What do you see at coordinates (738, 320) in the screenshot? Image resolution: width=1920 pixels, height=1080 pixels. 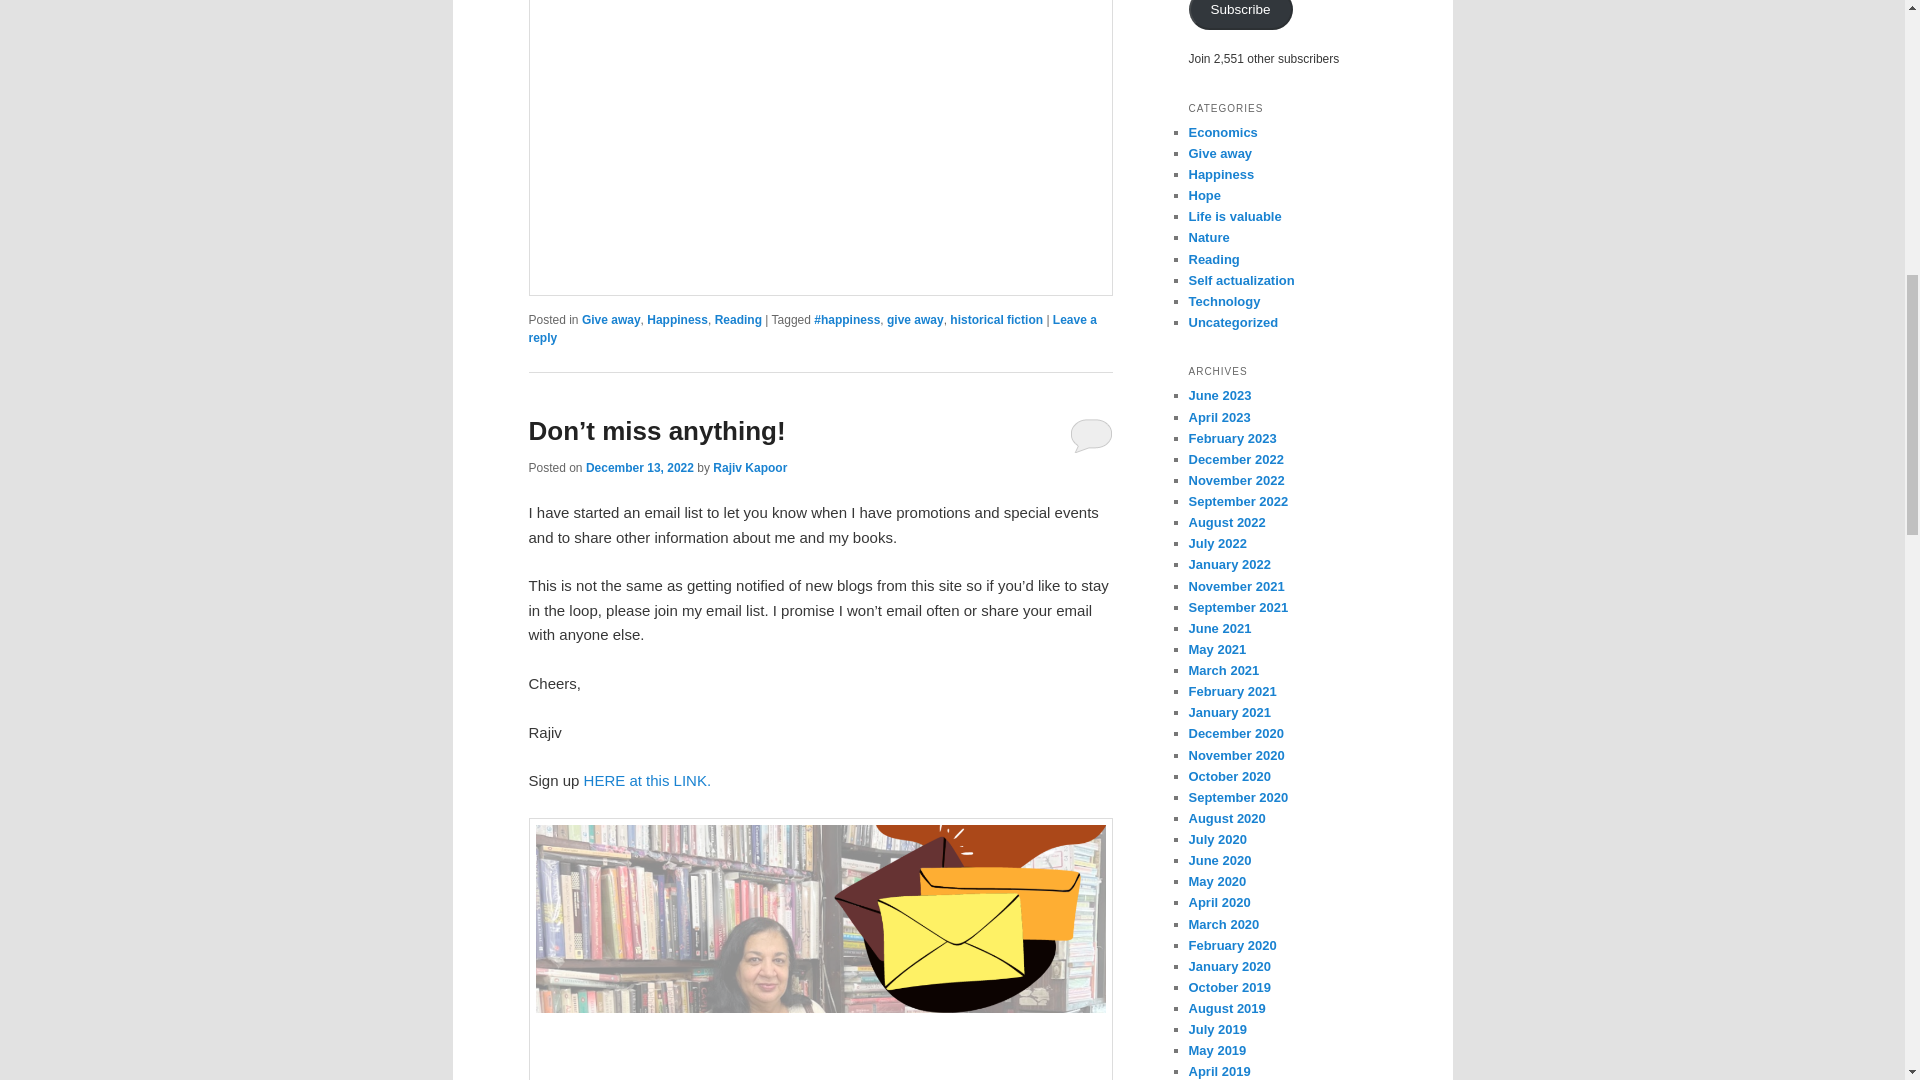 I see `Reading` at bounding box center [738, 320].